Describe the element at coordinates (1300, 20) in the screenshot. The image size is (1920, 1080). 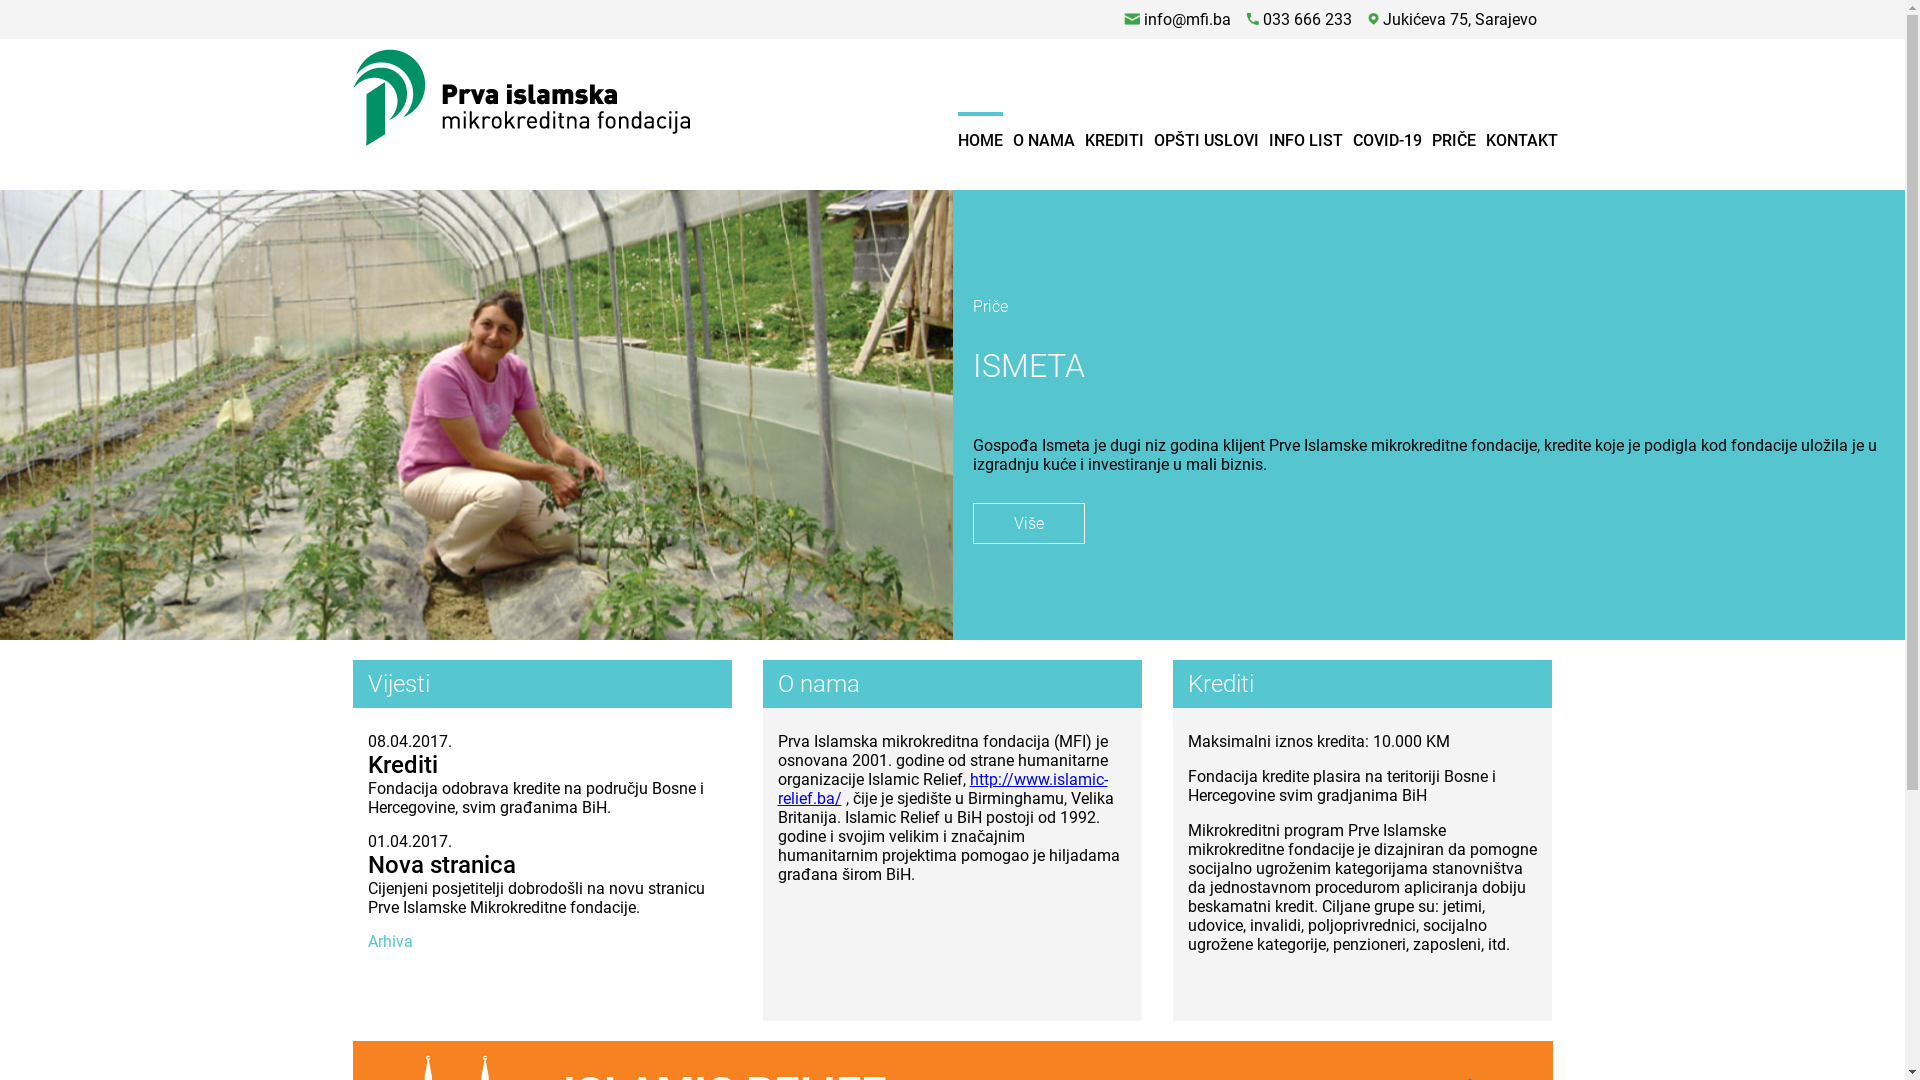
I see `033 666 233` at that location.